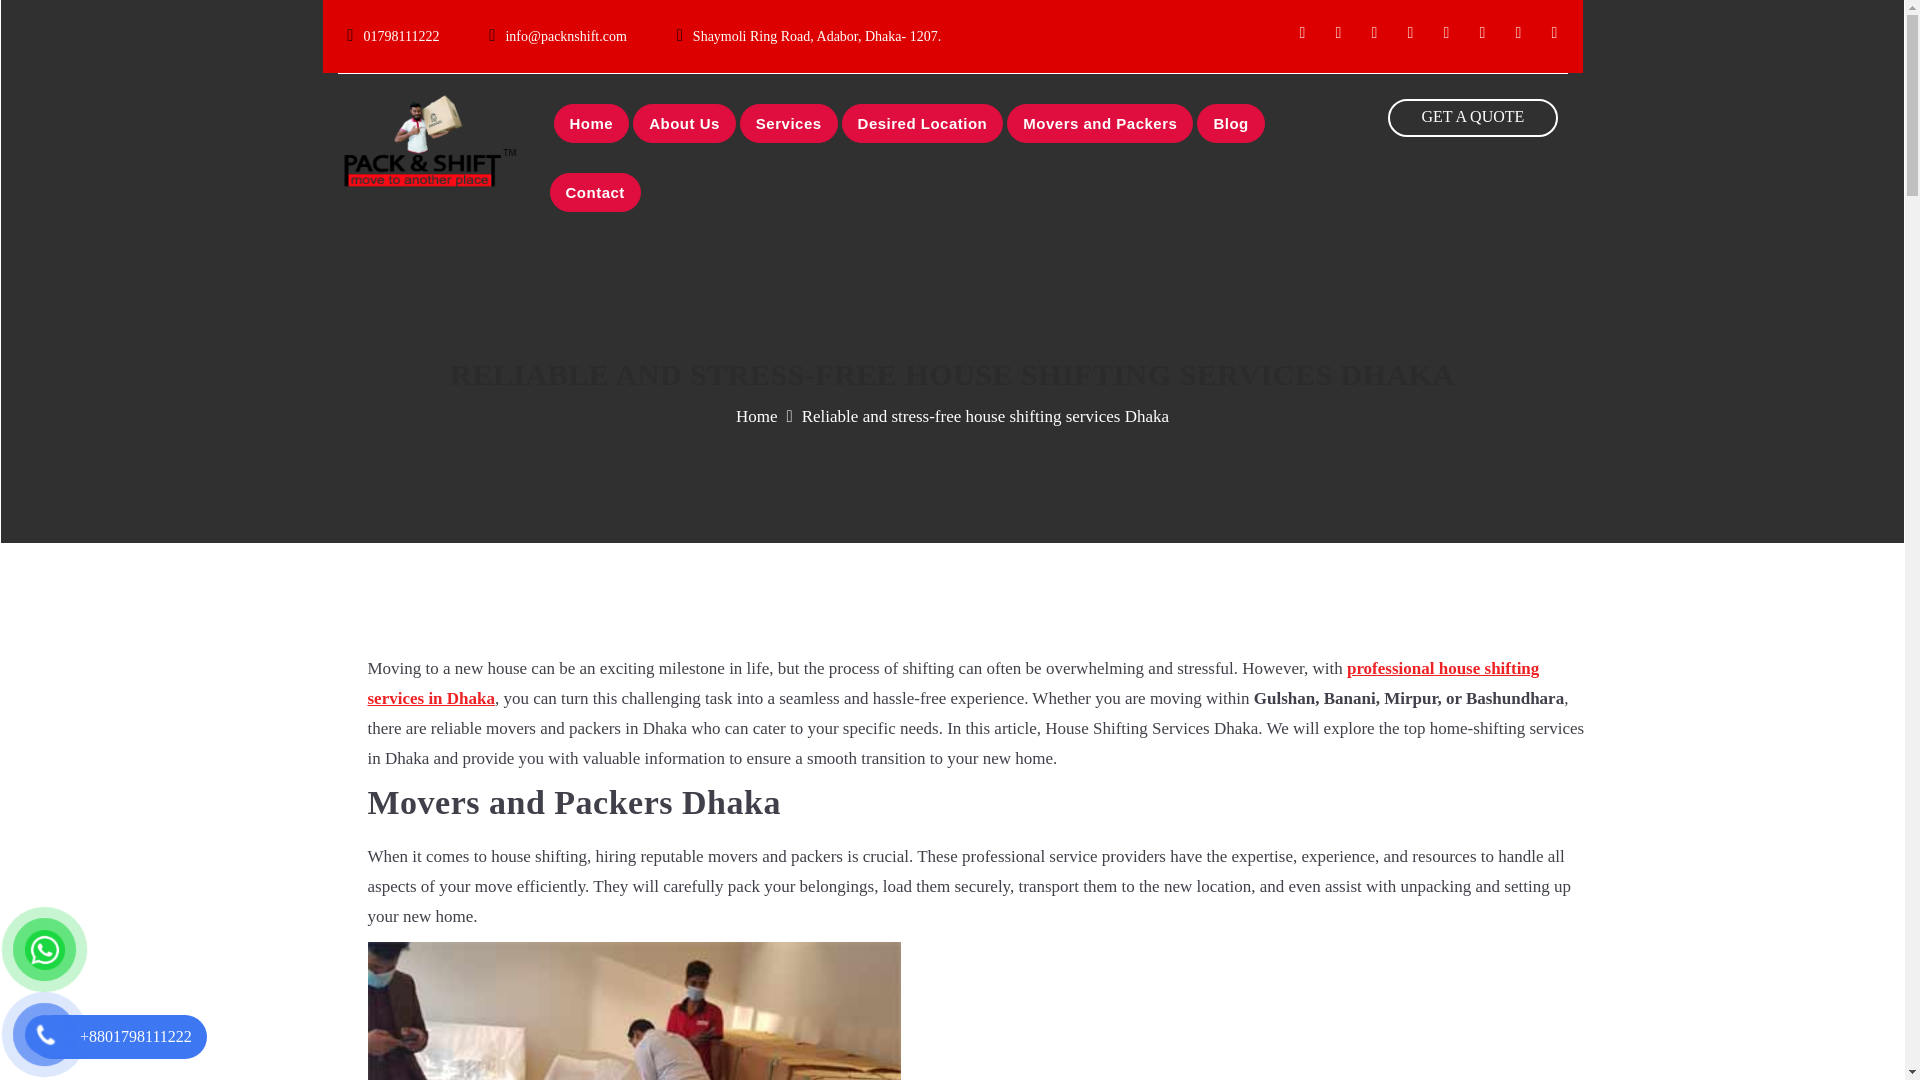 Image resolution: width=1920 pixels, height=1080 pixels. What do you see at coordinates (406, 36) in the screenshot?
I see `01798111222` at bounding box center [406, 36].